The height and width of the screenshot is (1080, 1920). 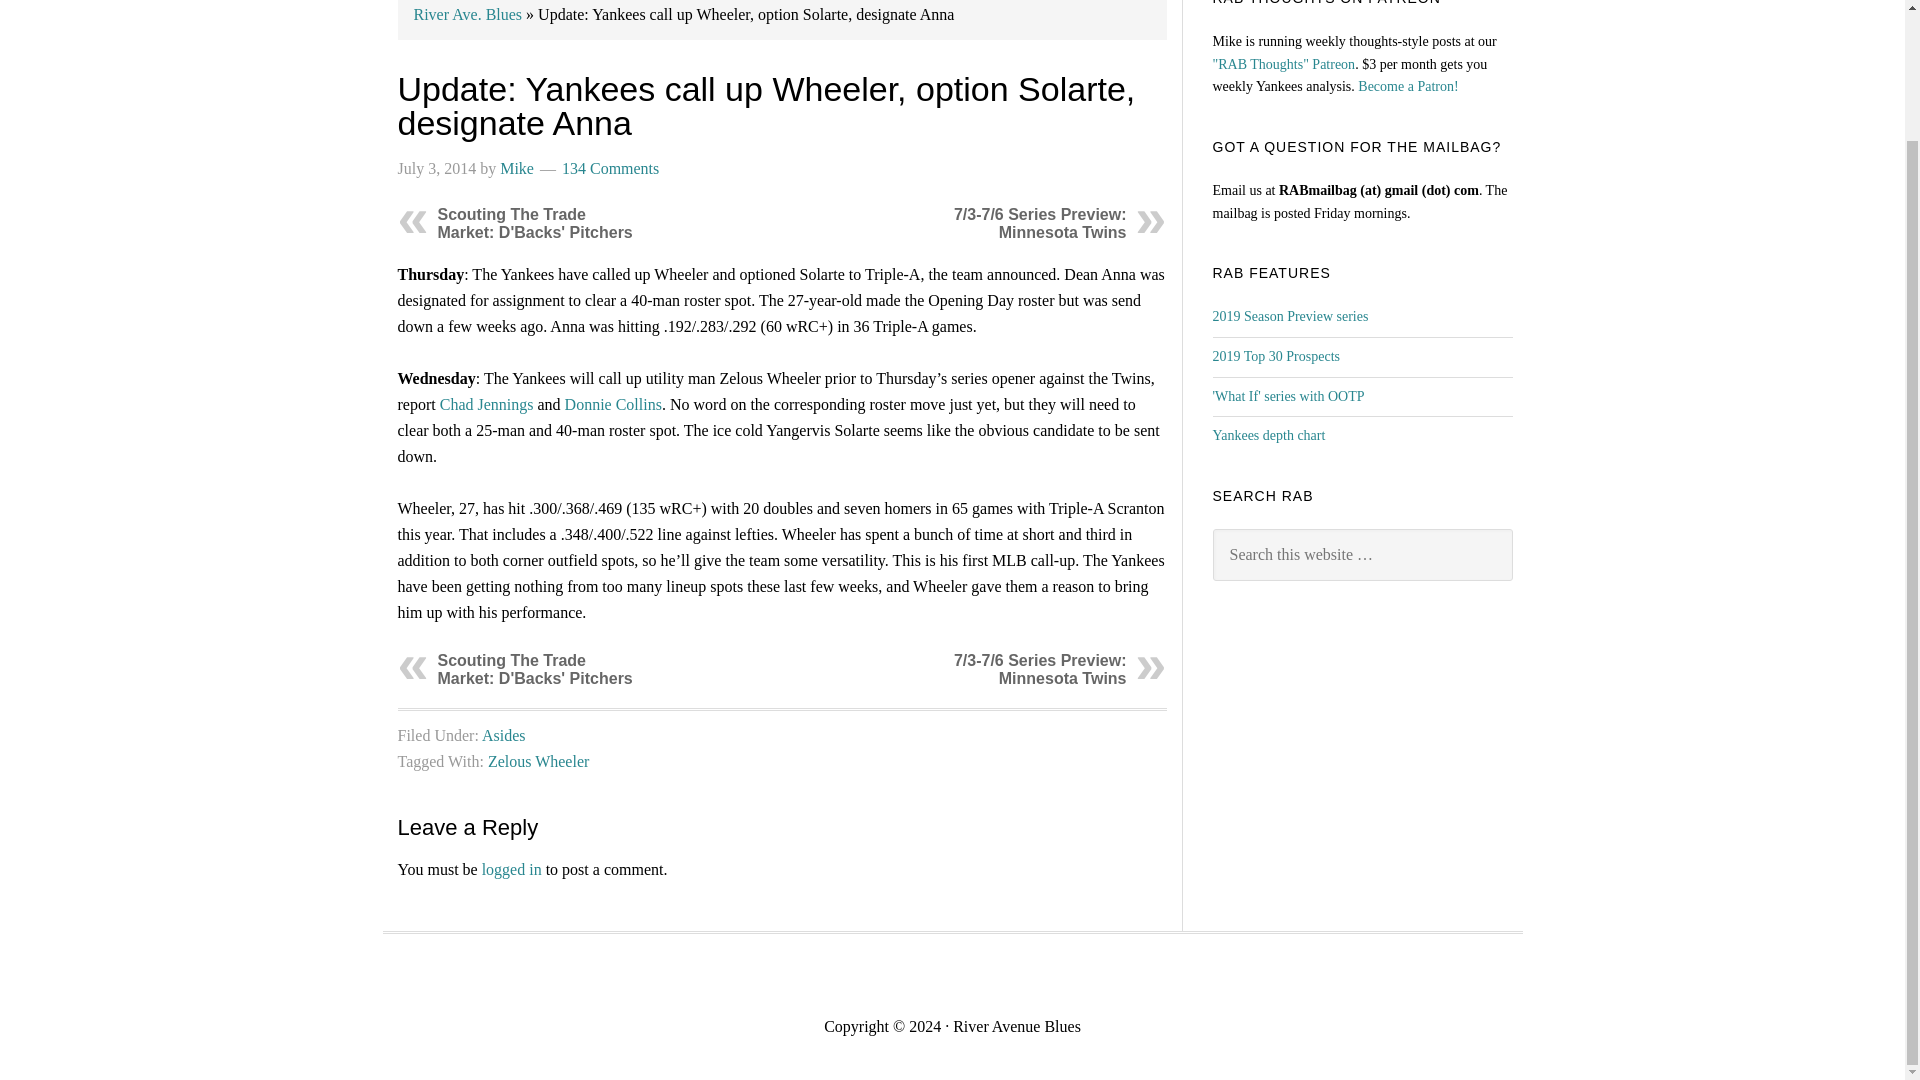 What do you see at coordinates (535, 223) in the screenshot?
I see `Scouting The Trade Market: D'Backs' Pitchers` at bounding box center [535, 223].